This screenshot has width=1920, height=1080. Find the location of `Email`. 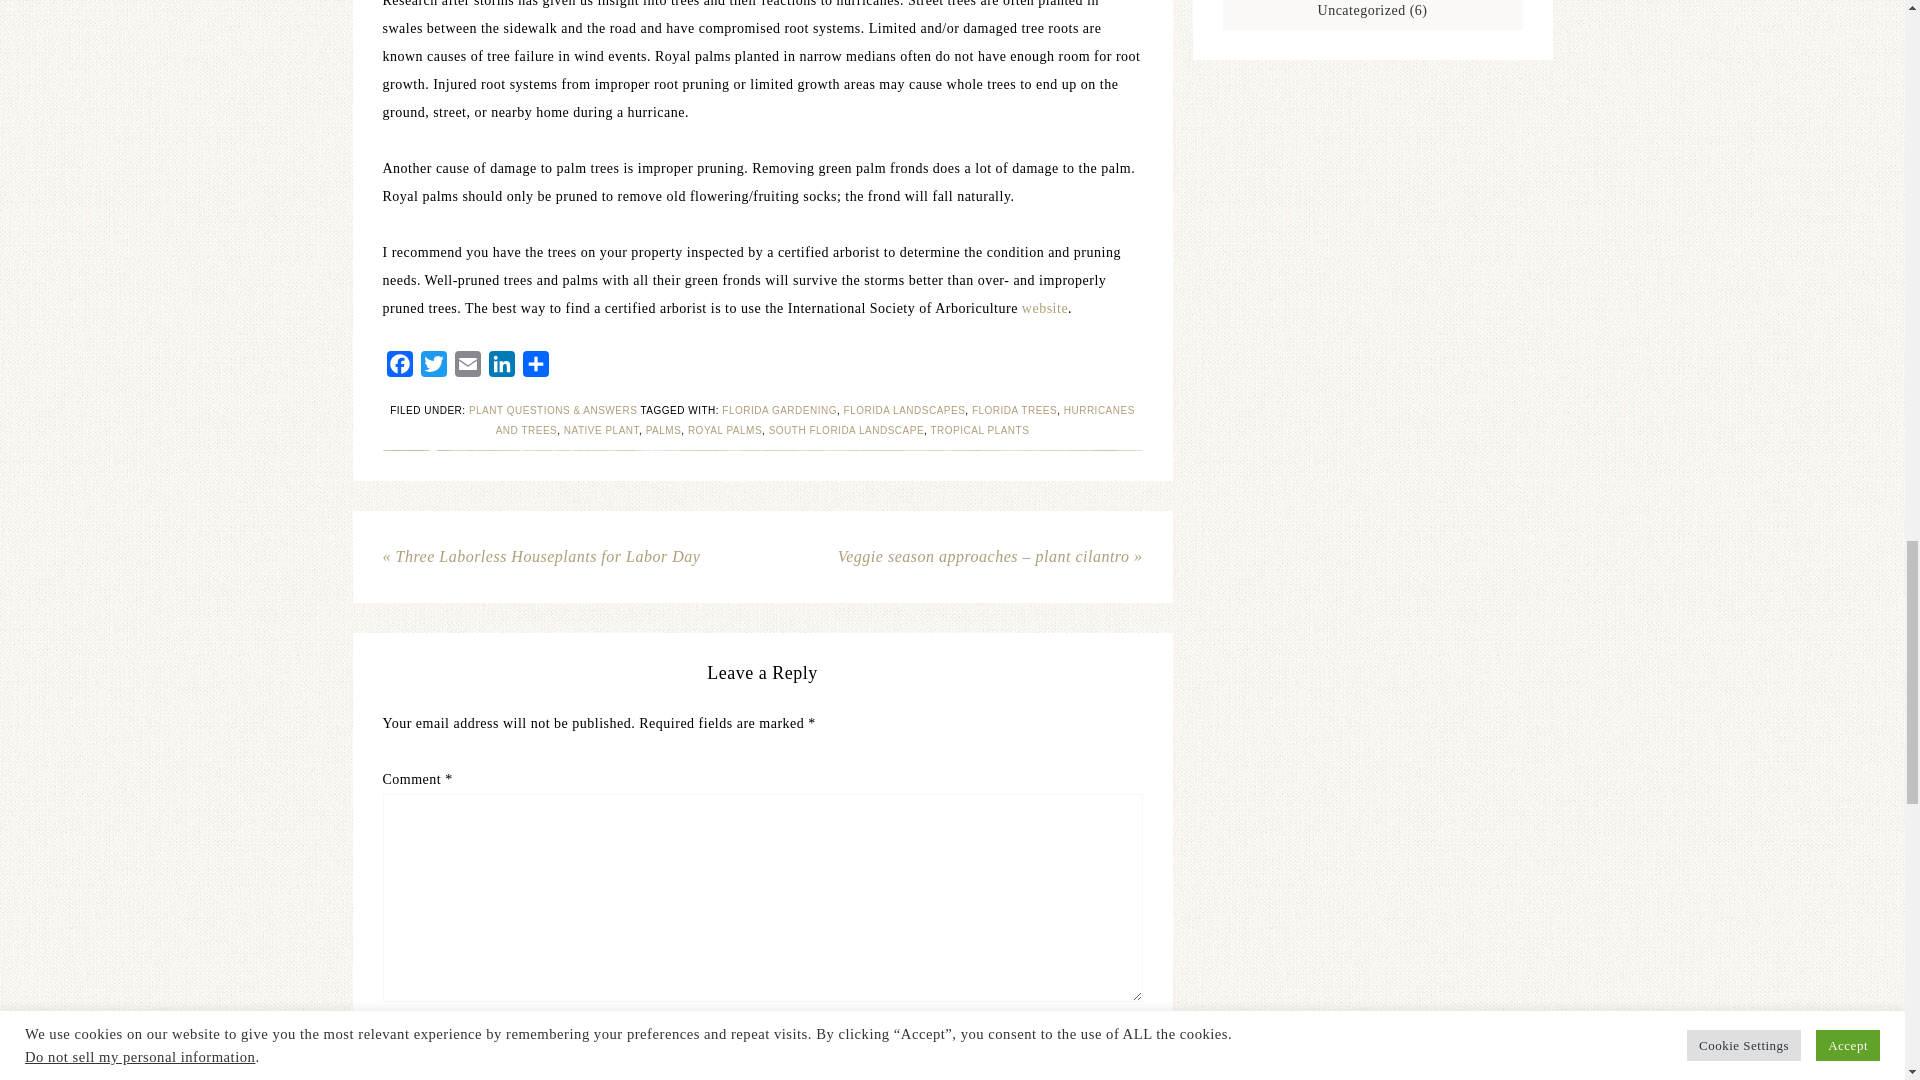

Email is located at coordinates (466, 368).